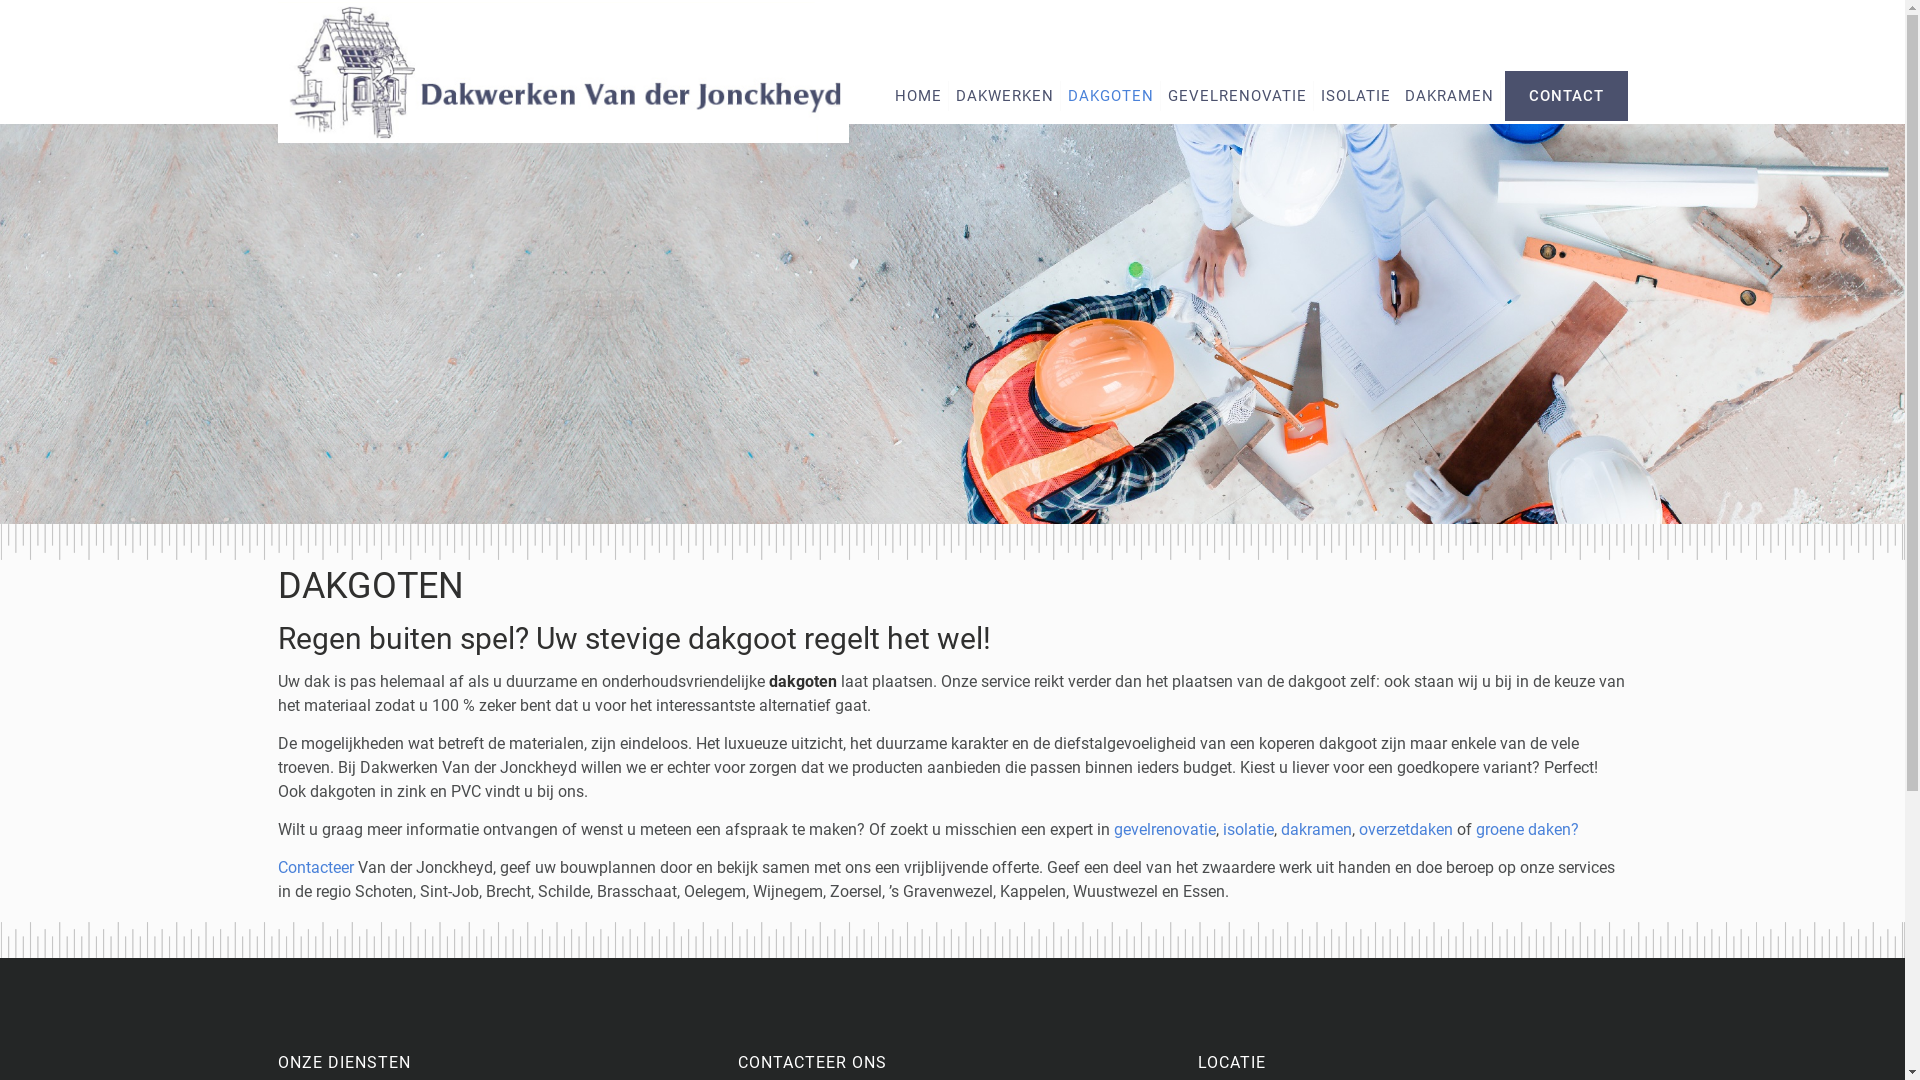 This screenshot has width=1920, height=1080. Describe the element at coordinates (316, 868) in the screenshot. I see `Contacteer` at that location.